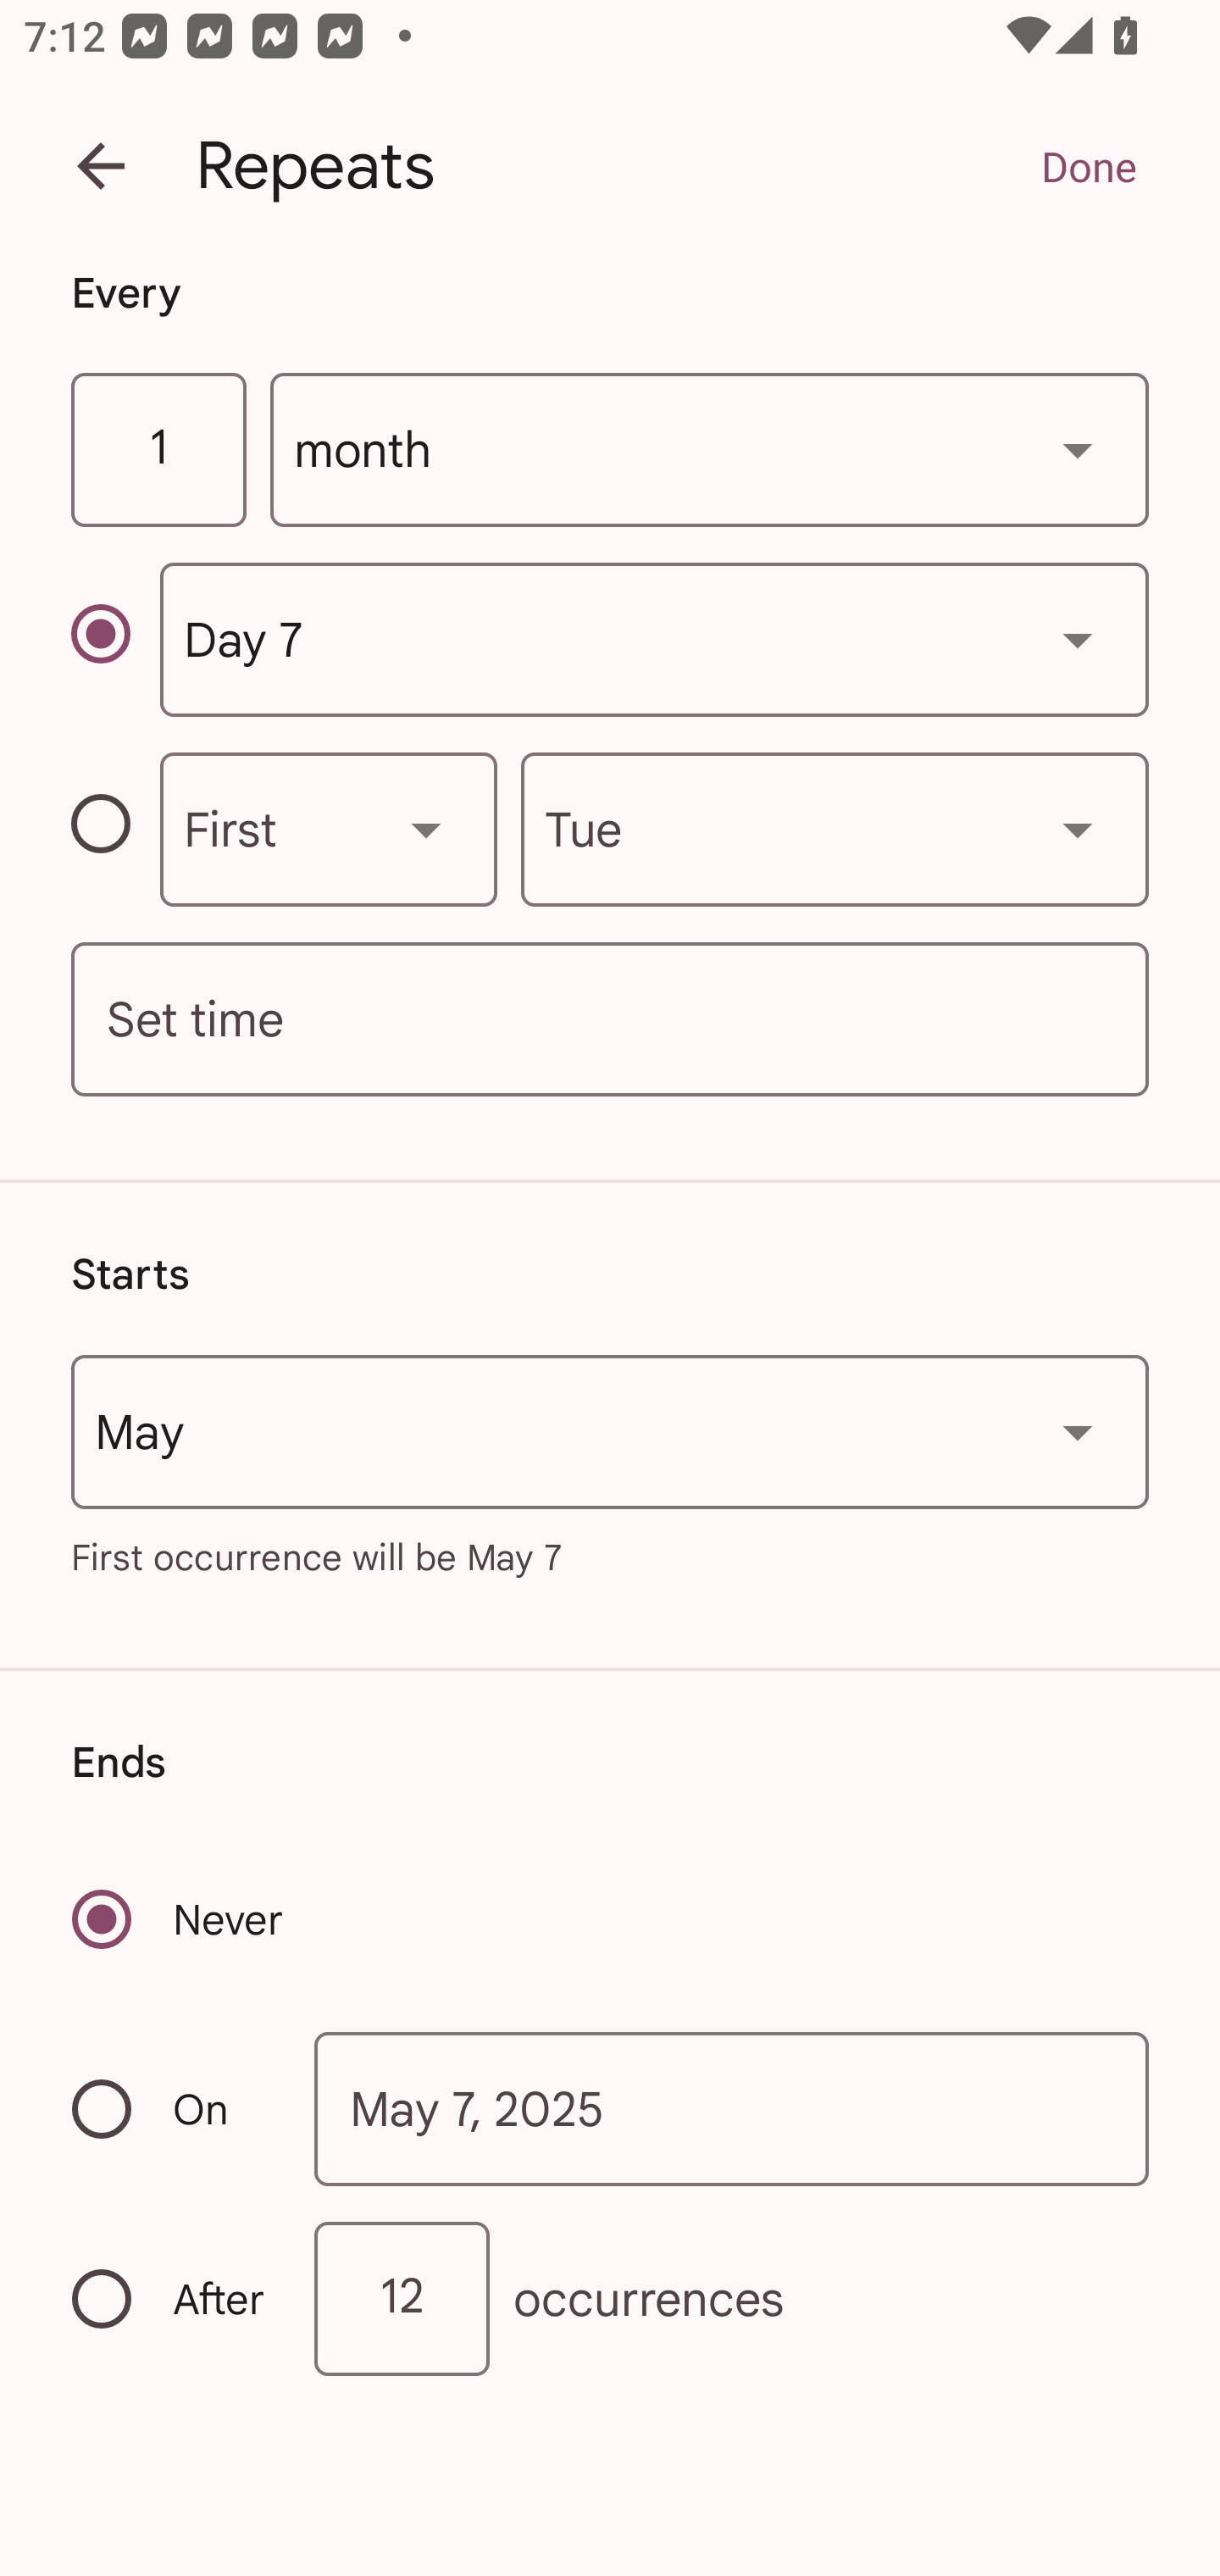 This screenshot has height=2576, width=1220. I want to click on First, so click(329, 829).